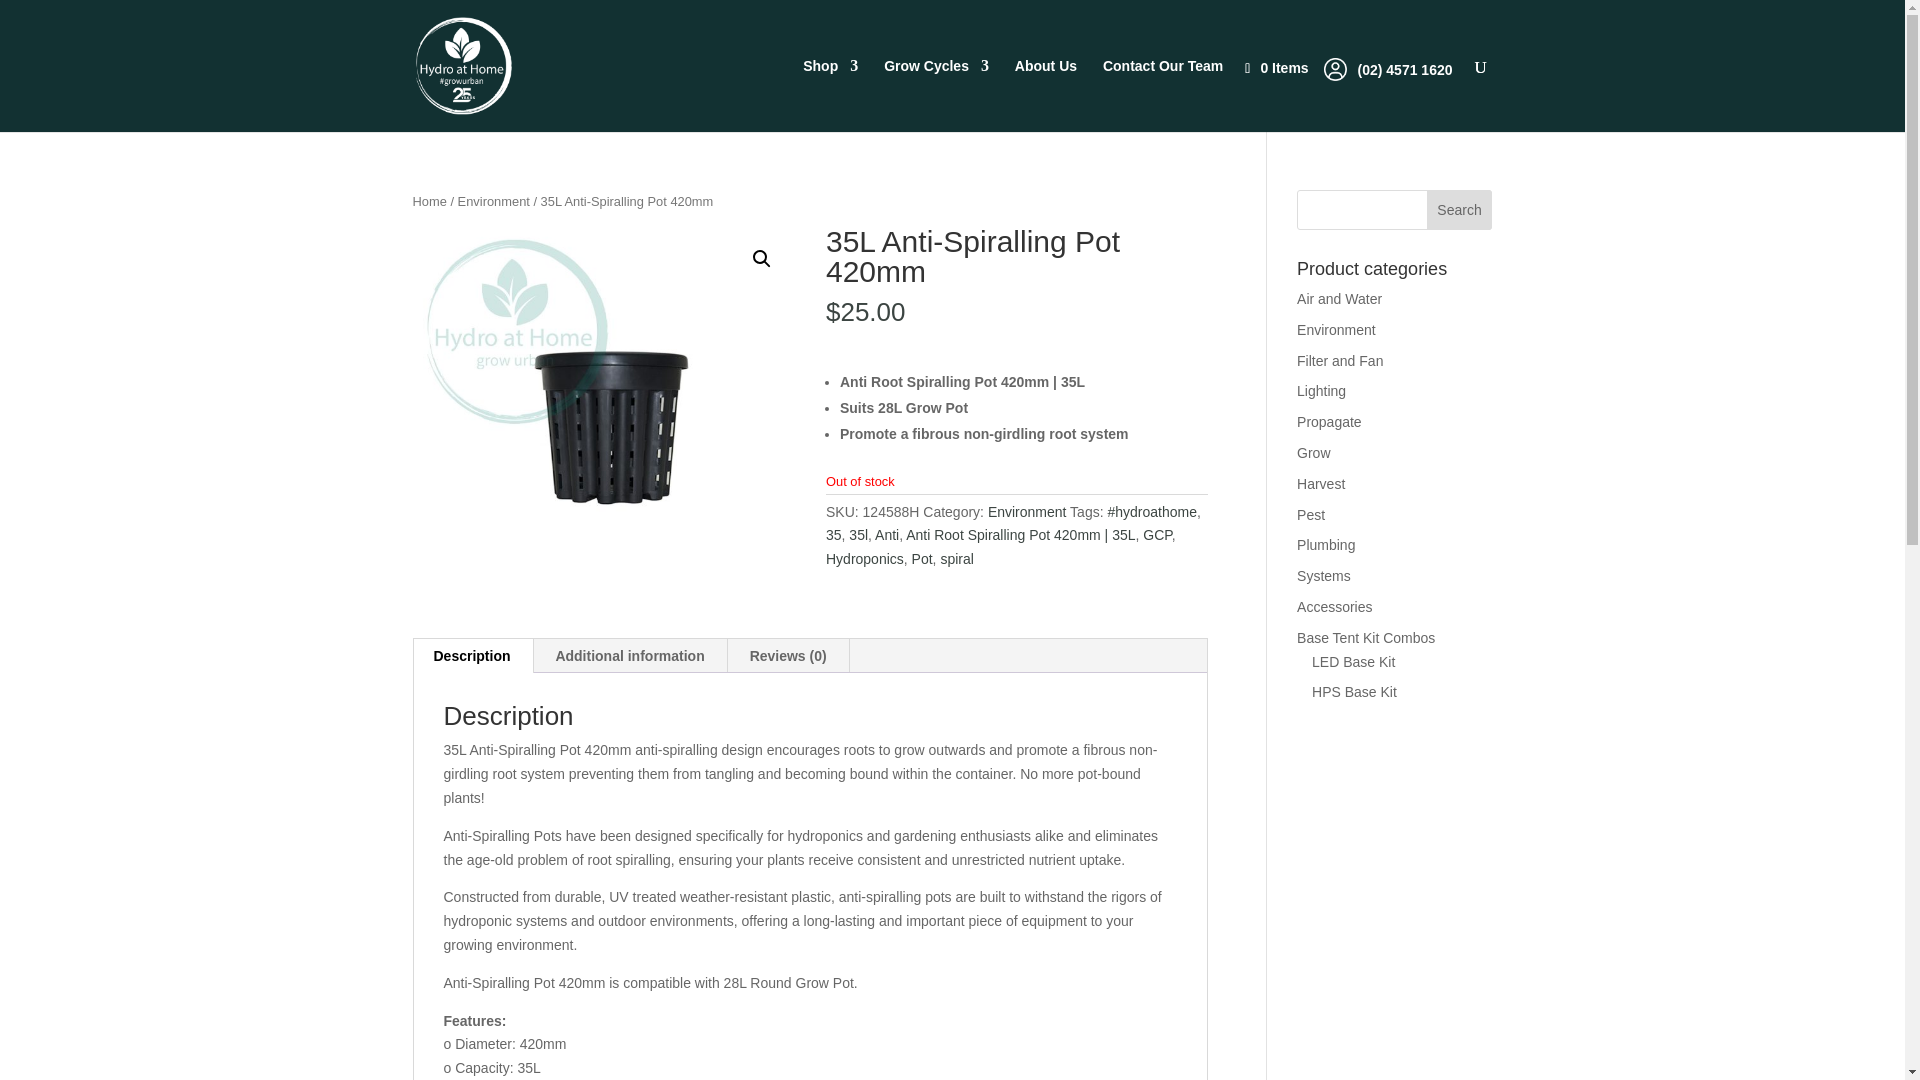 The image size is (1920, 1080). I want to click on Search, so click(1460, 210).